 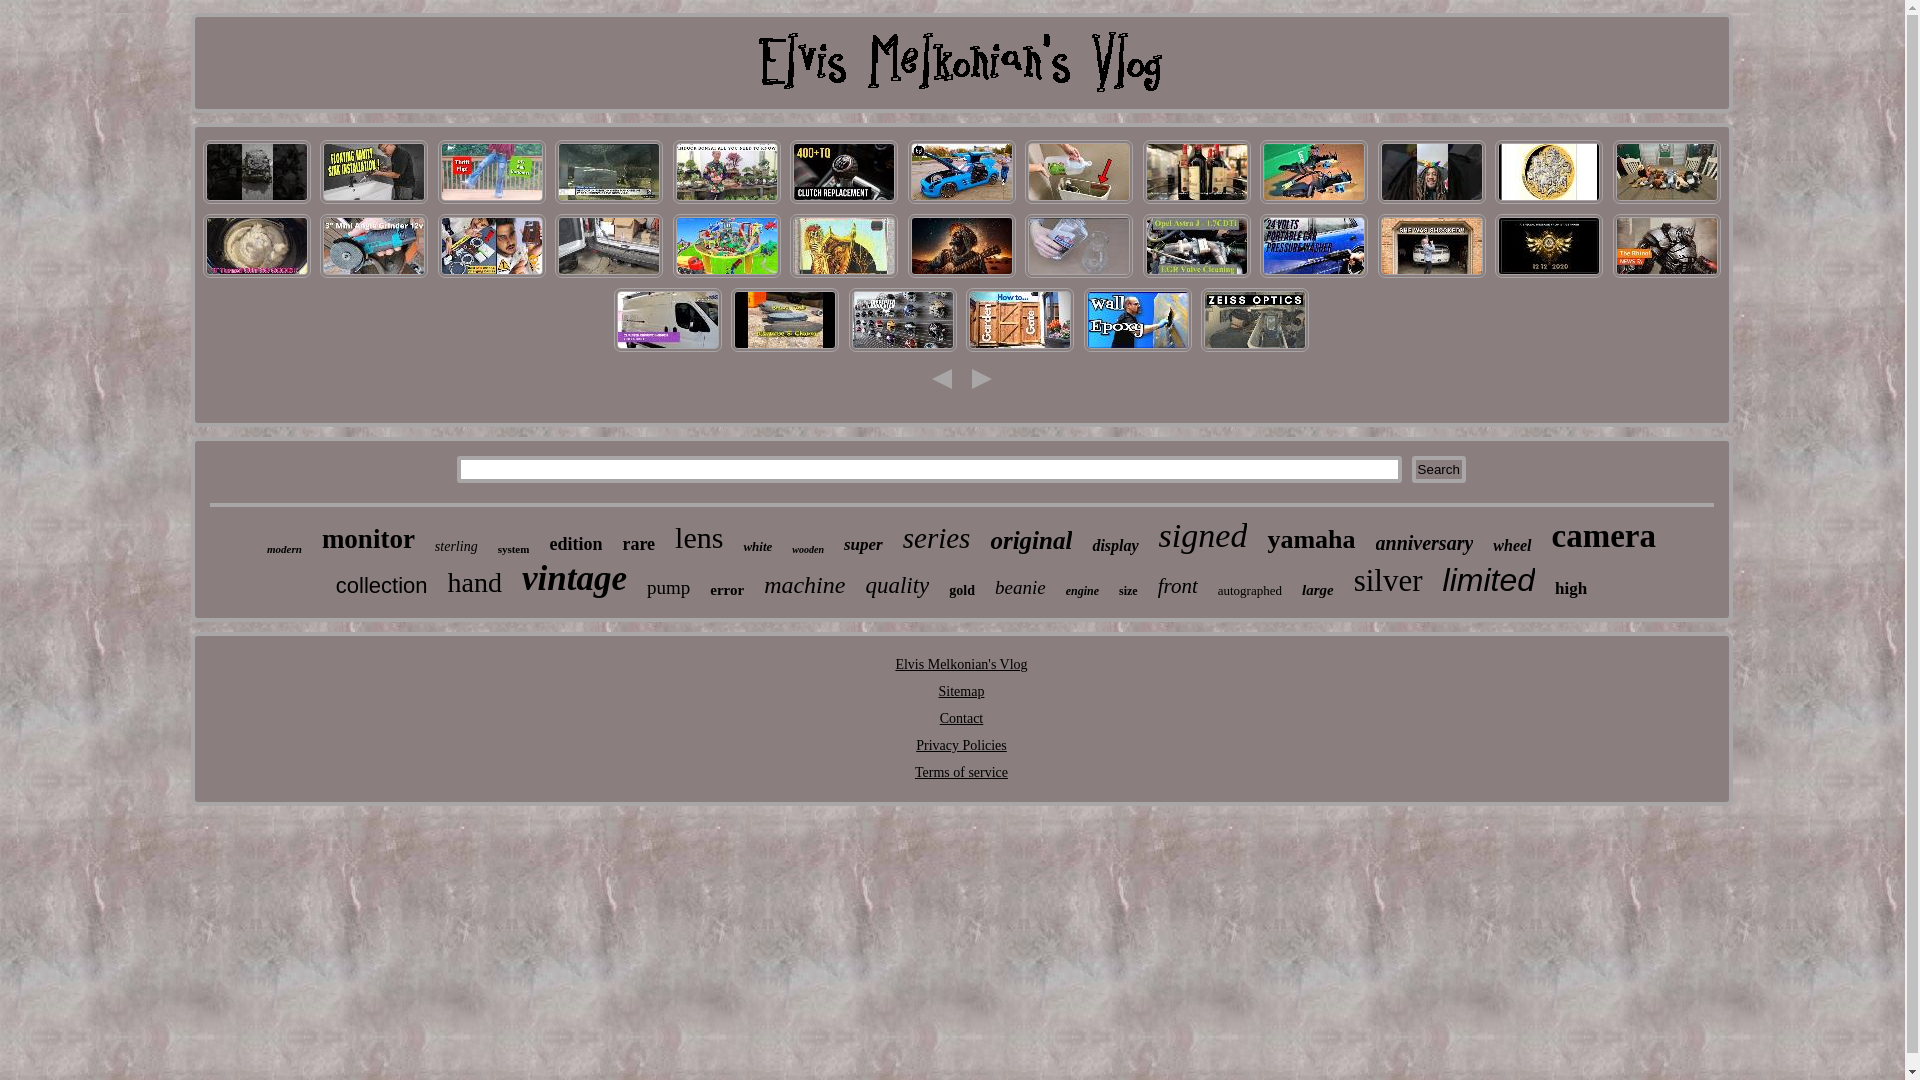 I want to click on Lampe unique gewehr 98 1916 ww1, so click(x=1255, y=350).